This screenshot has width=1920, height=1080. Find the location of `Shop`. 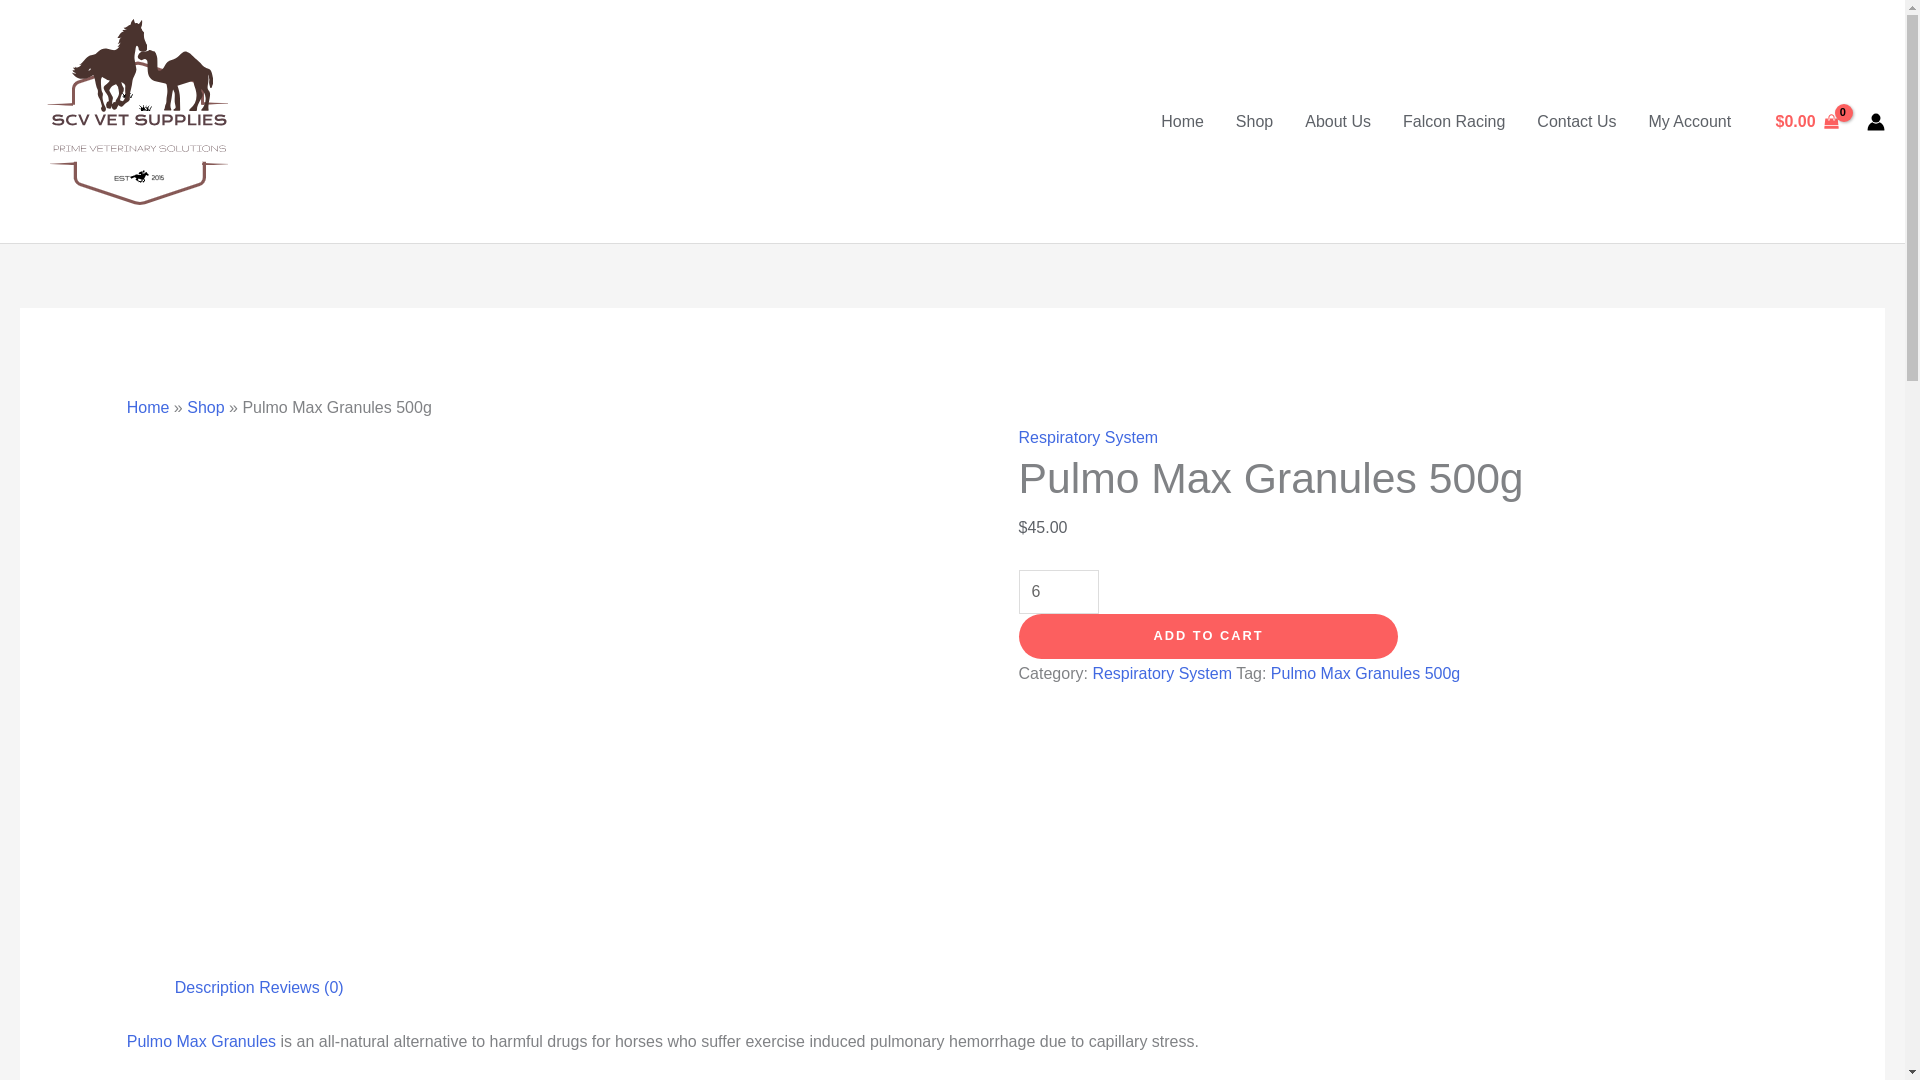

Shop is located at coordinates (1254, 120).